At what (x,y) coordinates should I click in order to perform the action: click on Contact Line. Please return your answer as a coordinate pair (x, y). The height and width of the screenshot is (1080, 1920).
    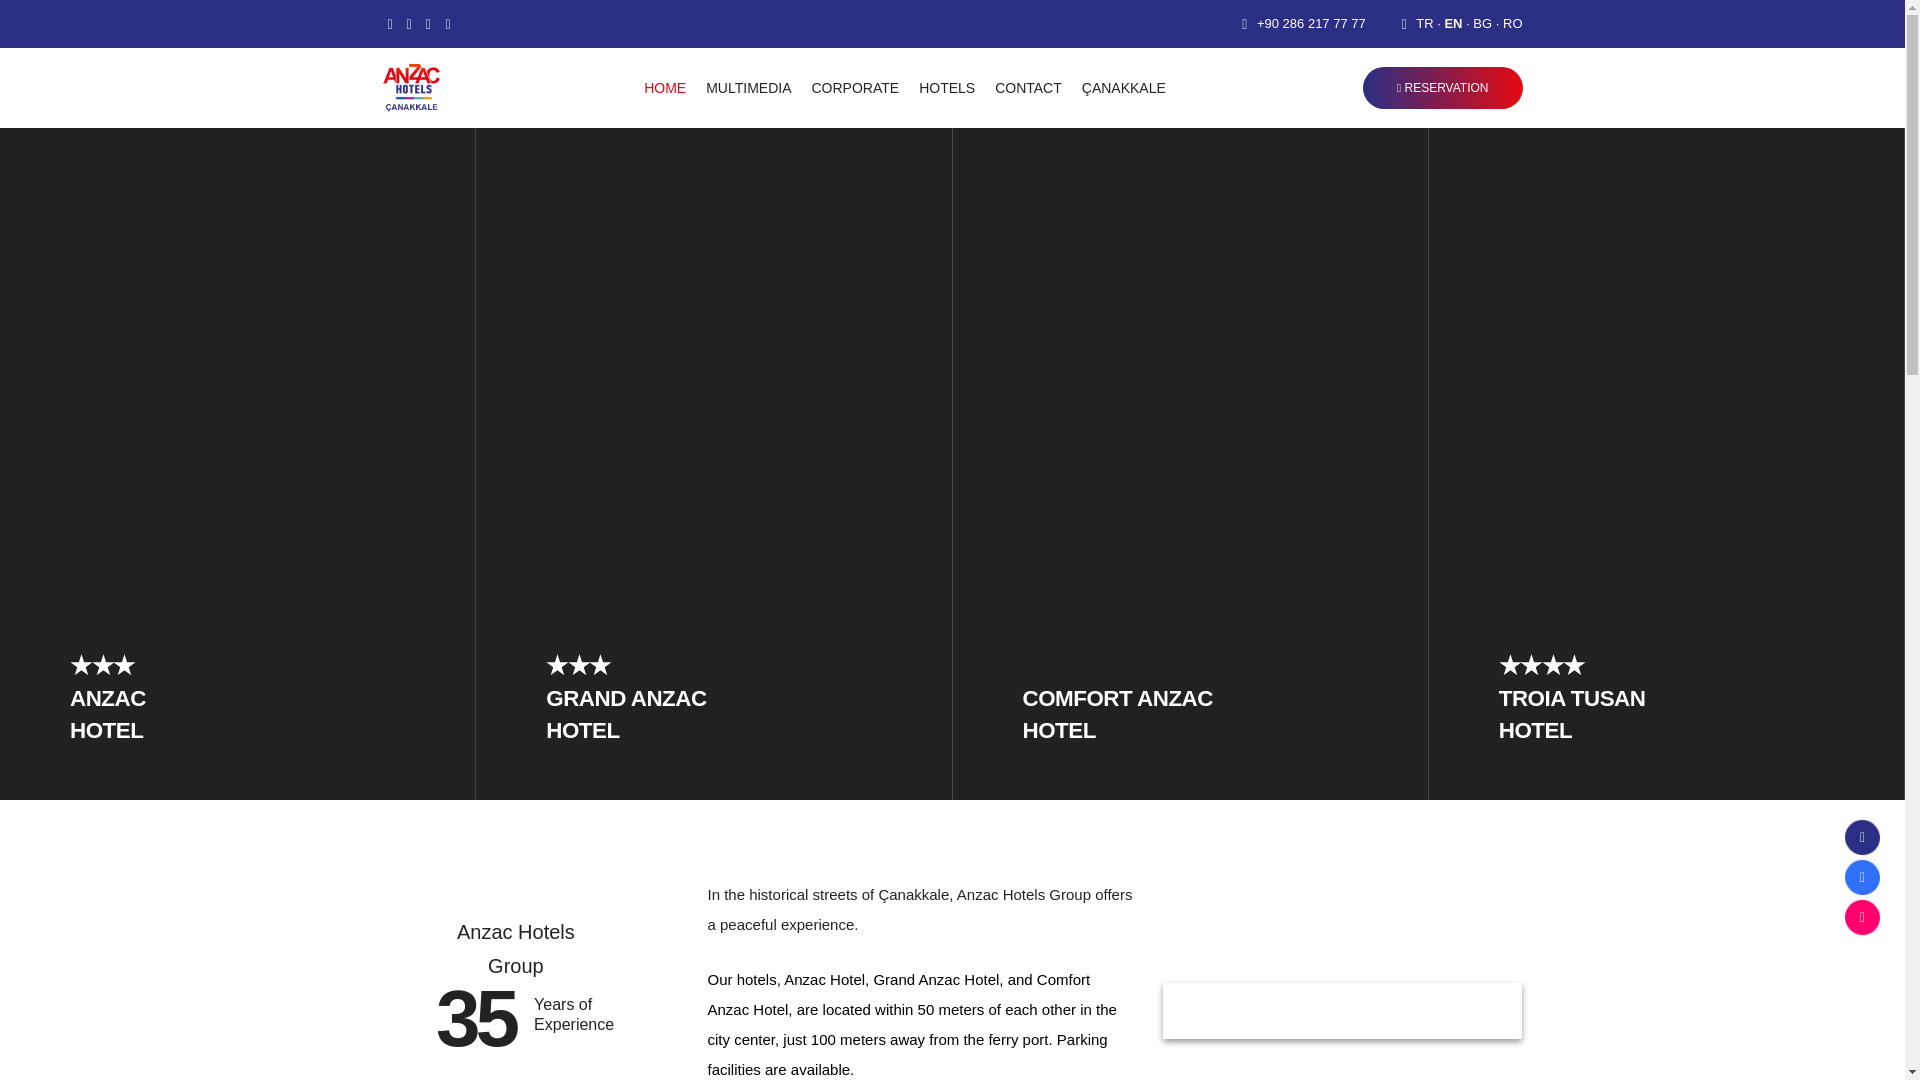
    Looking at the image, I should click on (1854, 844).